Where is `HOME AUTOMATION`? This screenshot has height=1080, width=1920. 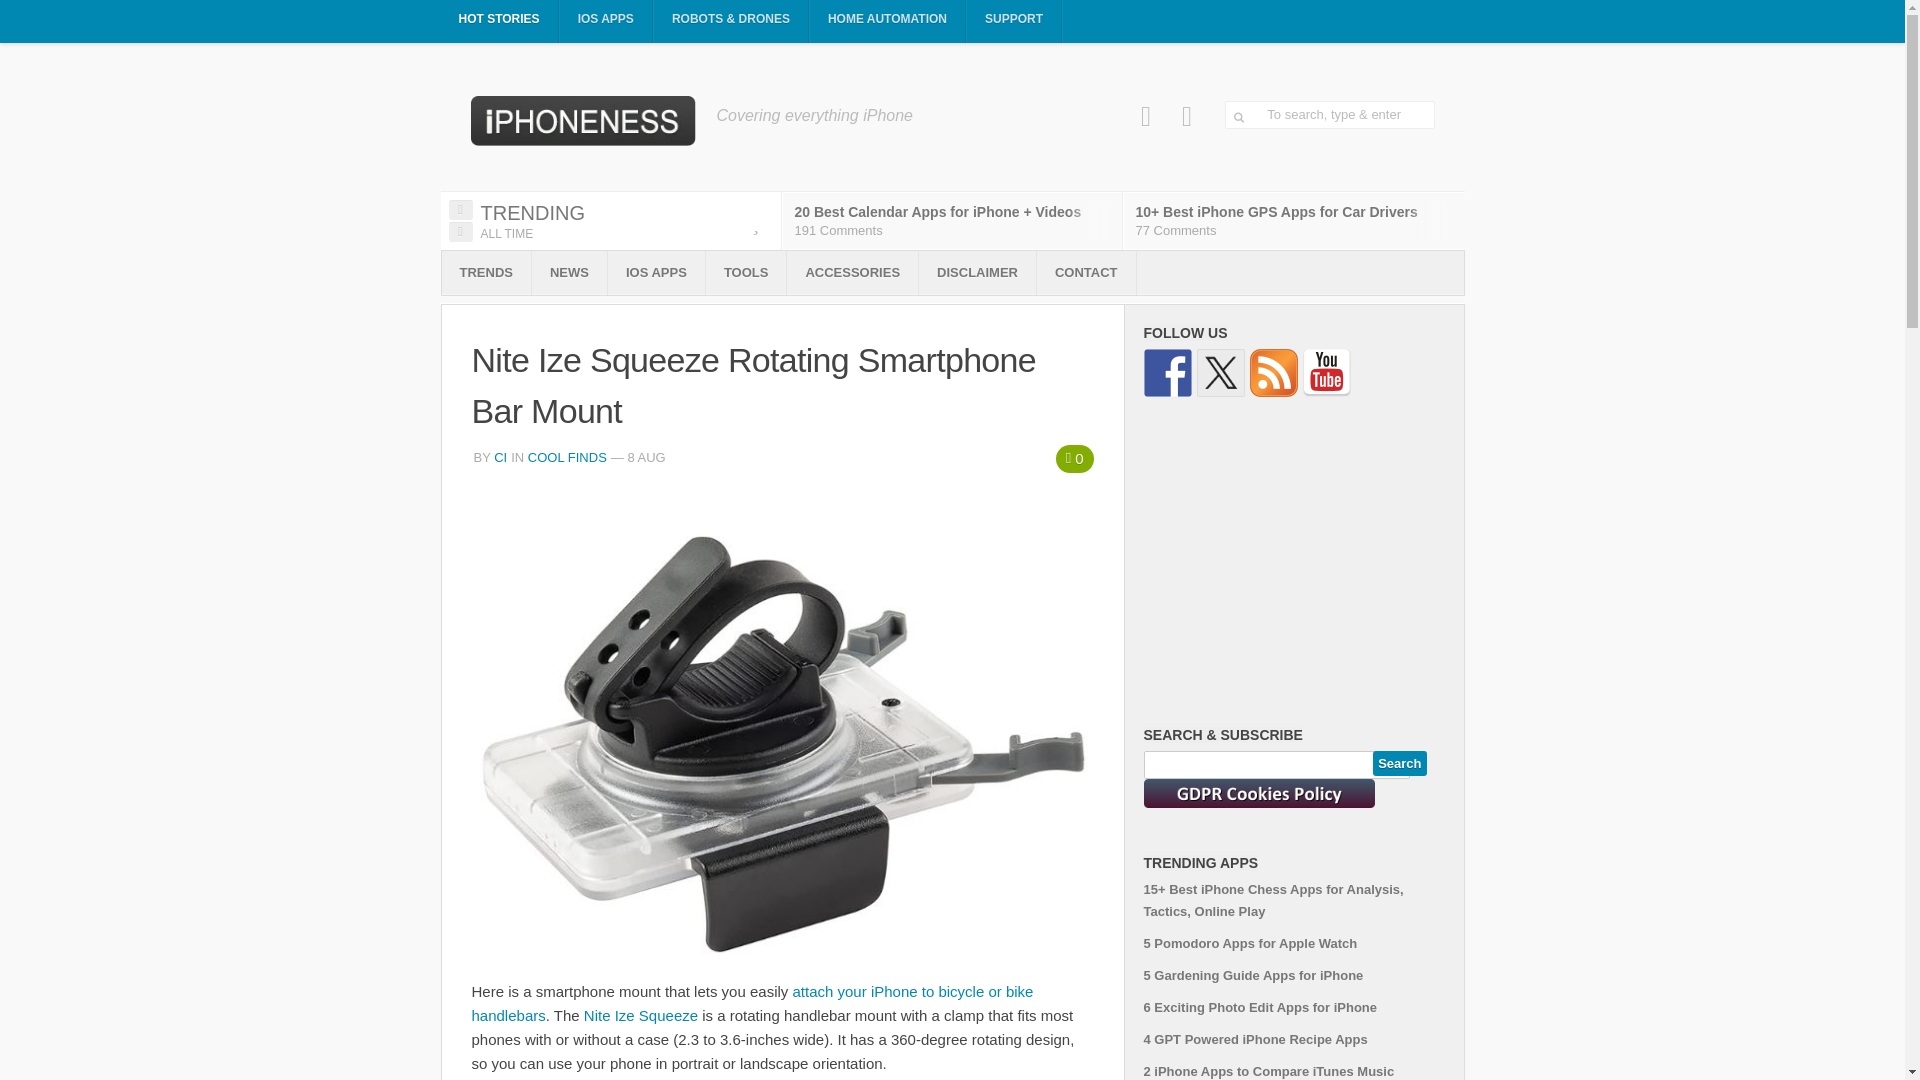 HOME AUTOMATION is located at coordinates (888, 22).